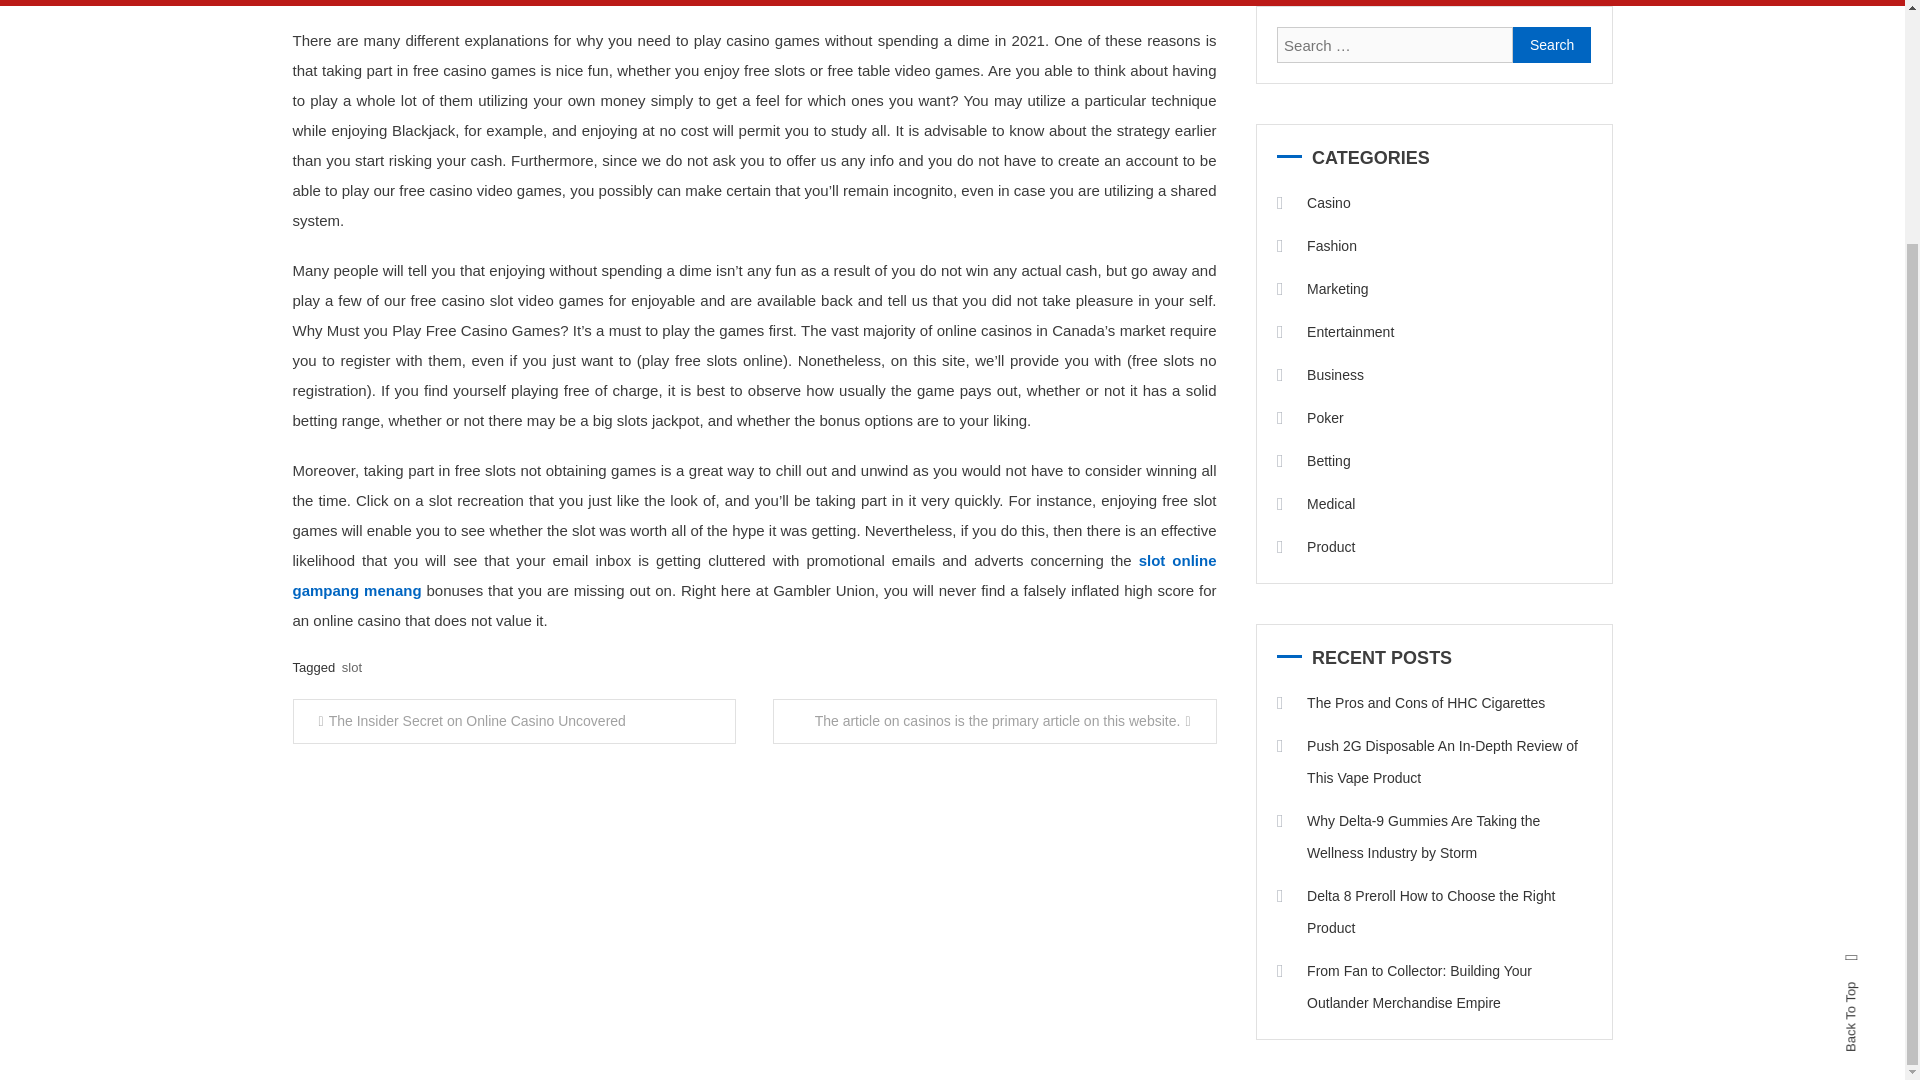 This screenshot has height=1080, width=1920. I want to click on ENTERTAINMENT, so click(685, 3).